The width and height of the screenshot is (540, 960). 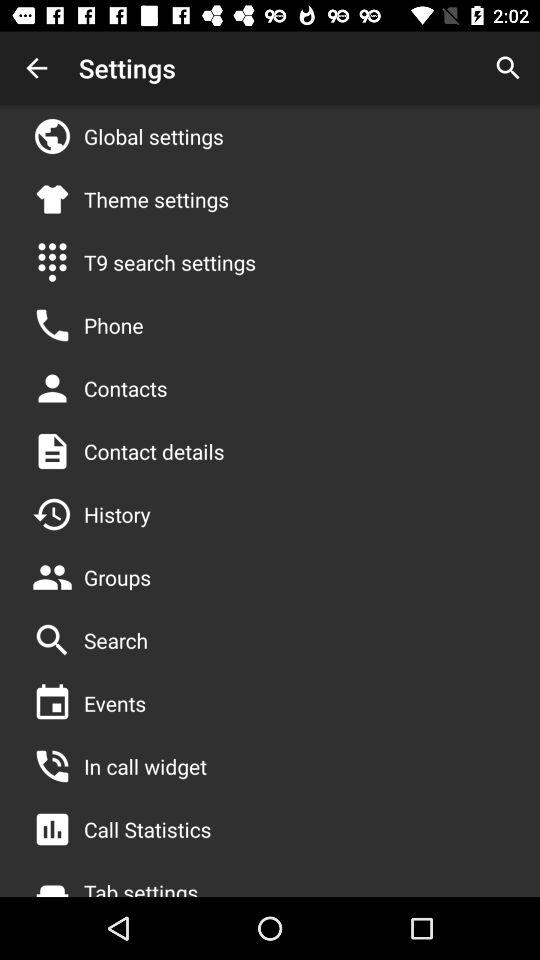 I want to click on tap in call widget item, so click(x=145, y=766).